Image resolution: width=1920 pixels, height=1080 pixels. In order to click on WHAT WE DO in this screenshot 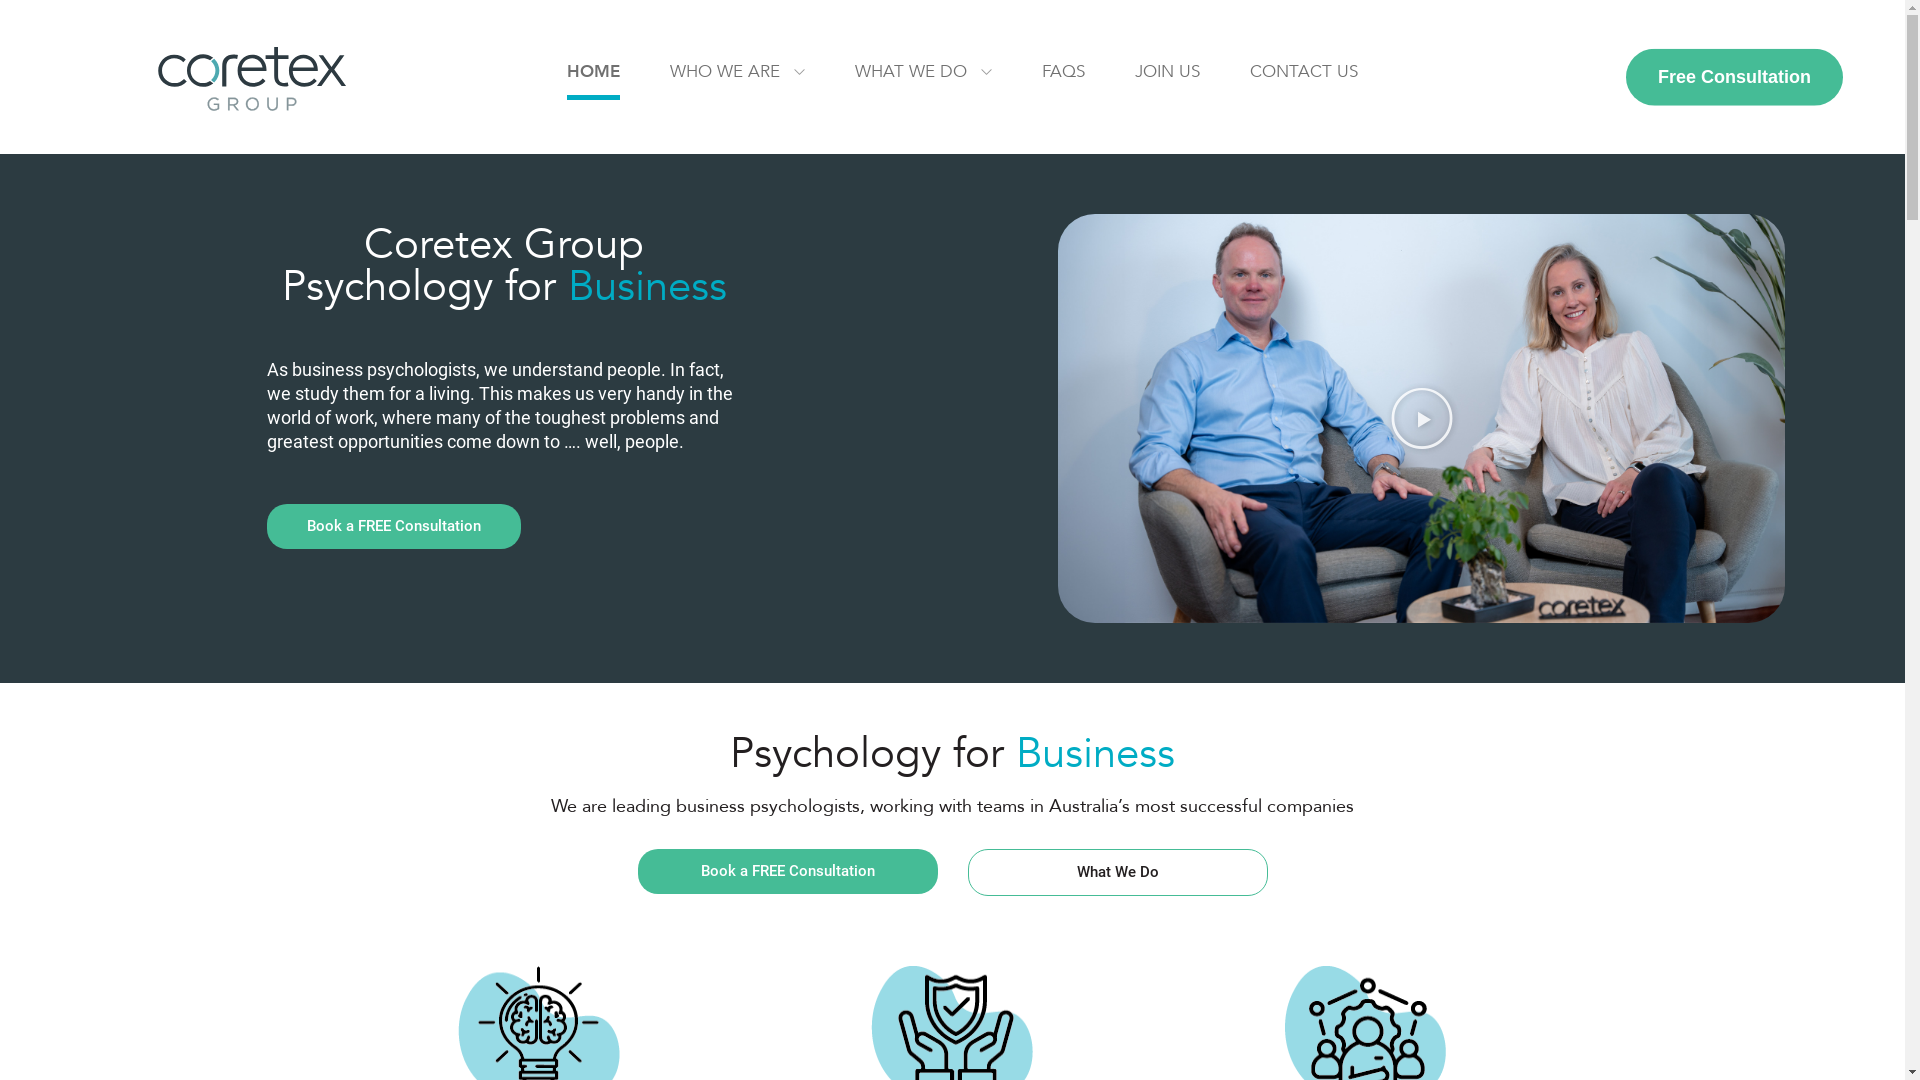, I will do `click(924, 74)`.